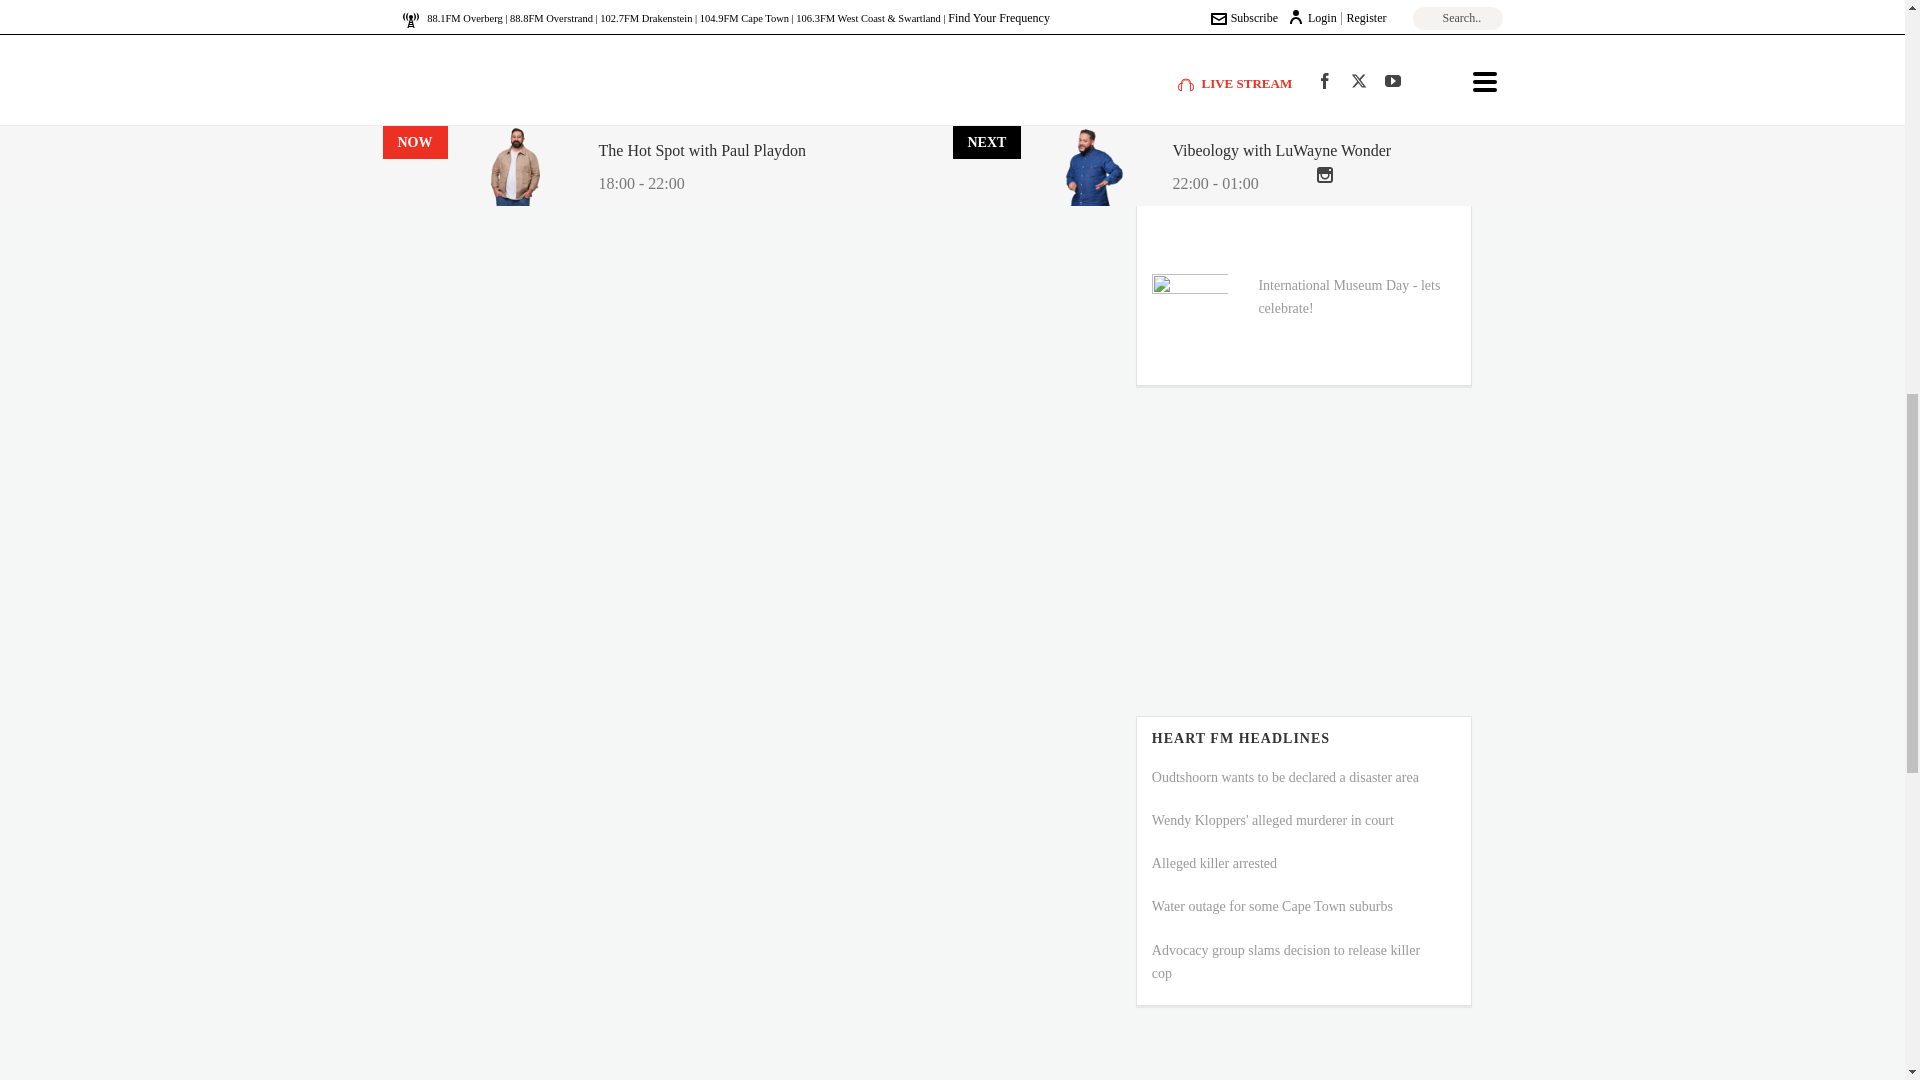  I want to click on International Museum Day - lets celebrate!, so click(1348, 296).